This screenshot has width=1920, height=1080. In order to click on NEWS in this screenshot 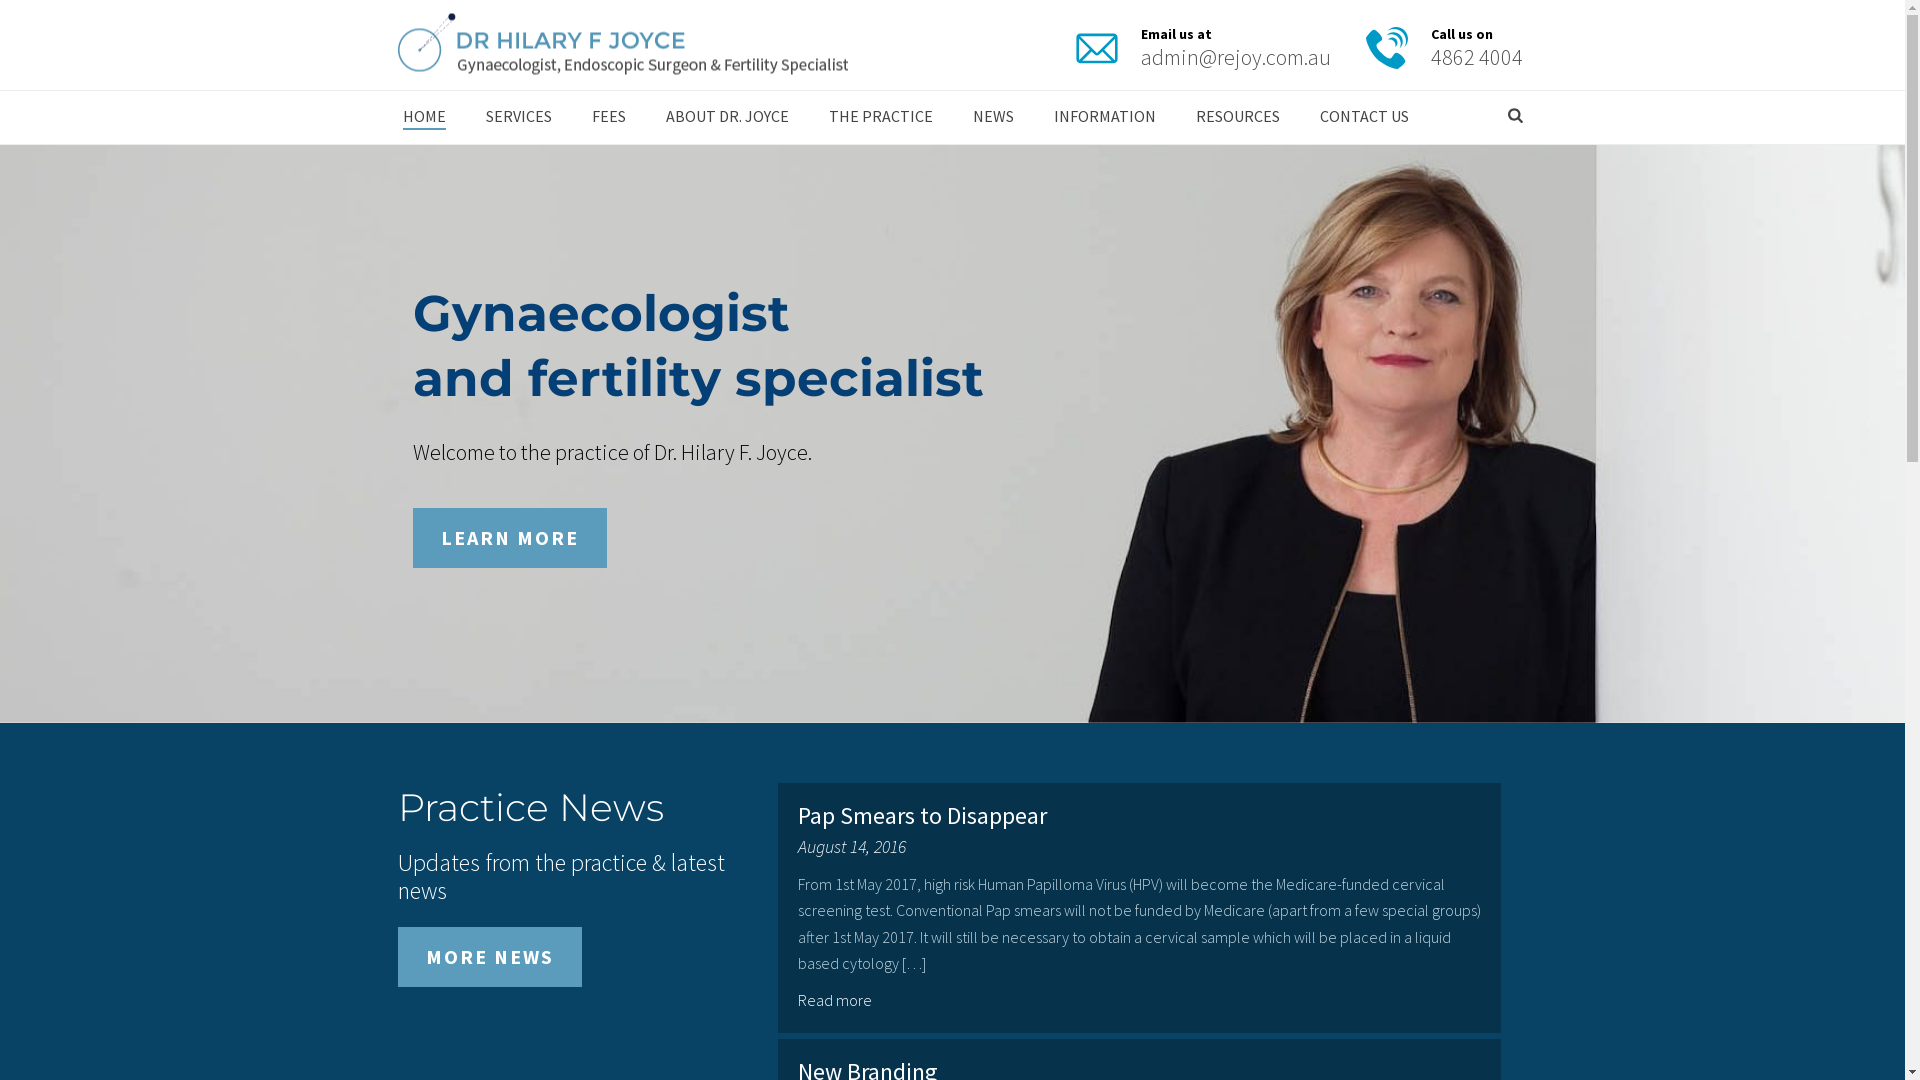, I will do `click(992, 118)`.